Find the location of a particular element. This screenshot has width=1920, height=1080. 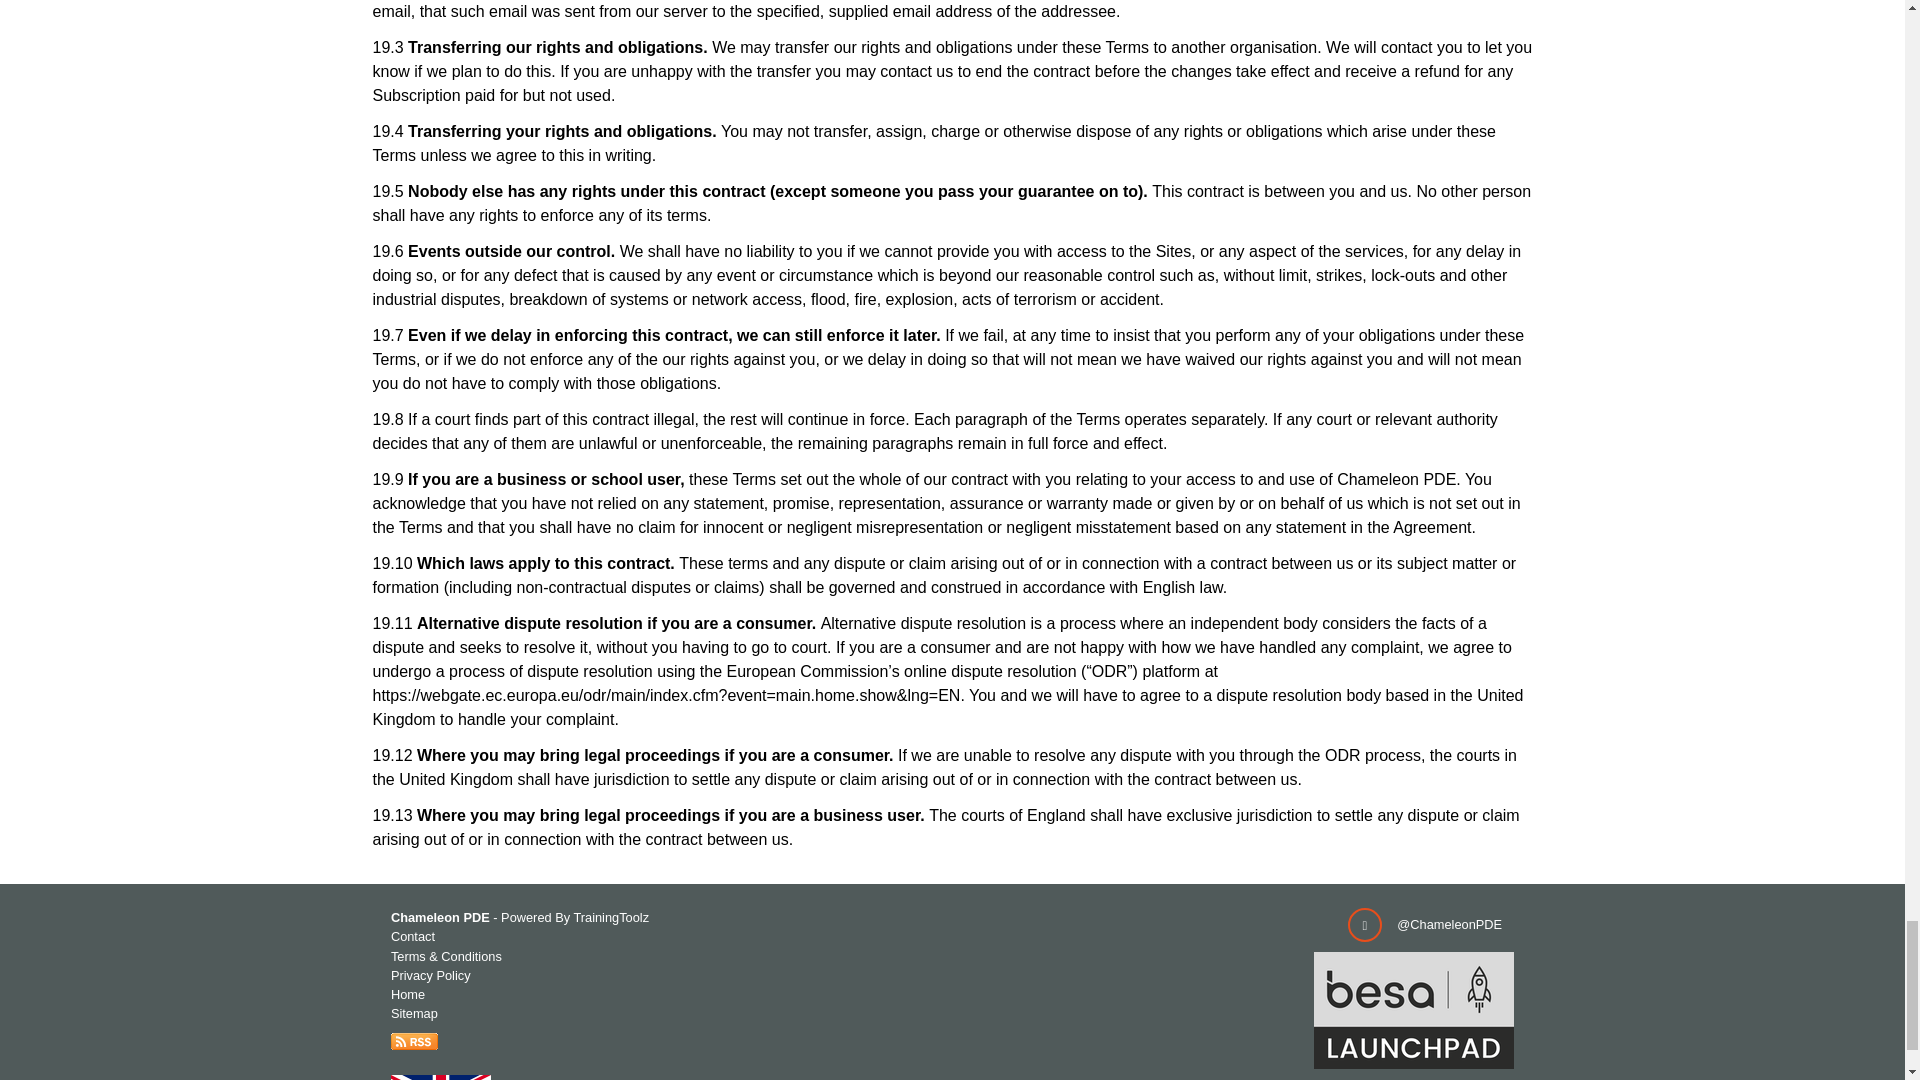

Sitemap is located at coordinates (414, 1012).